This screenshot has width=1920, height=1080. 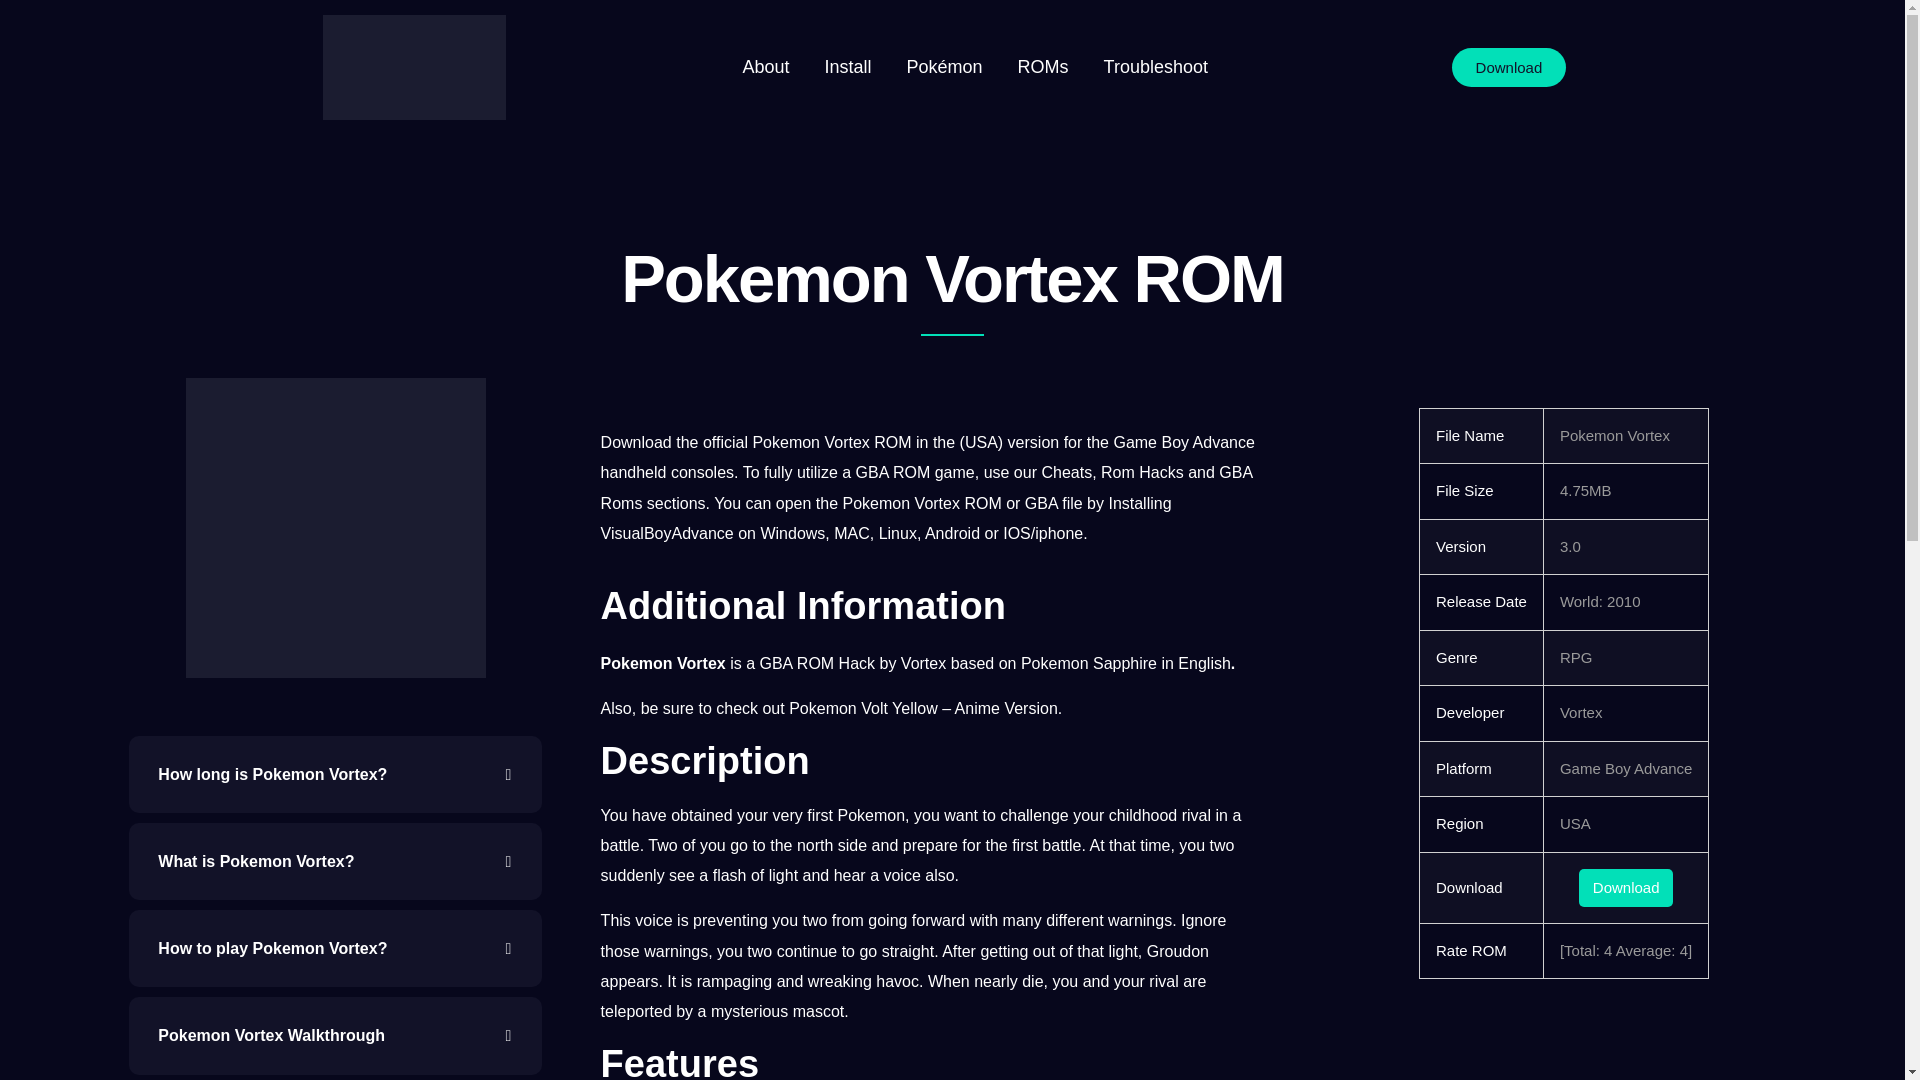 What do you see at coordinates (334, 948) in the screenshot?
I see `How to play Pokemon Vortex?` at bounding box center [334, 948].